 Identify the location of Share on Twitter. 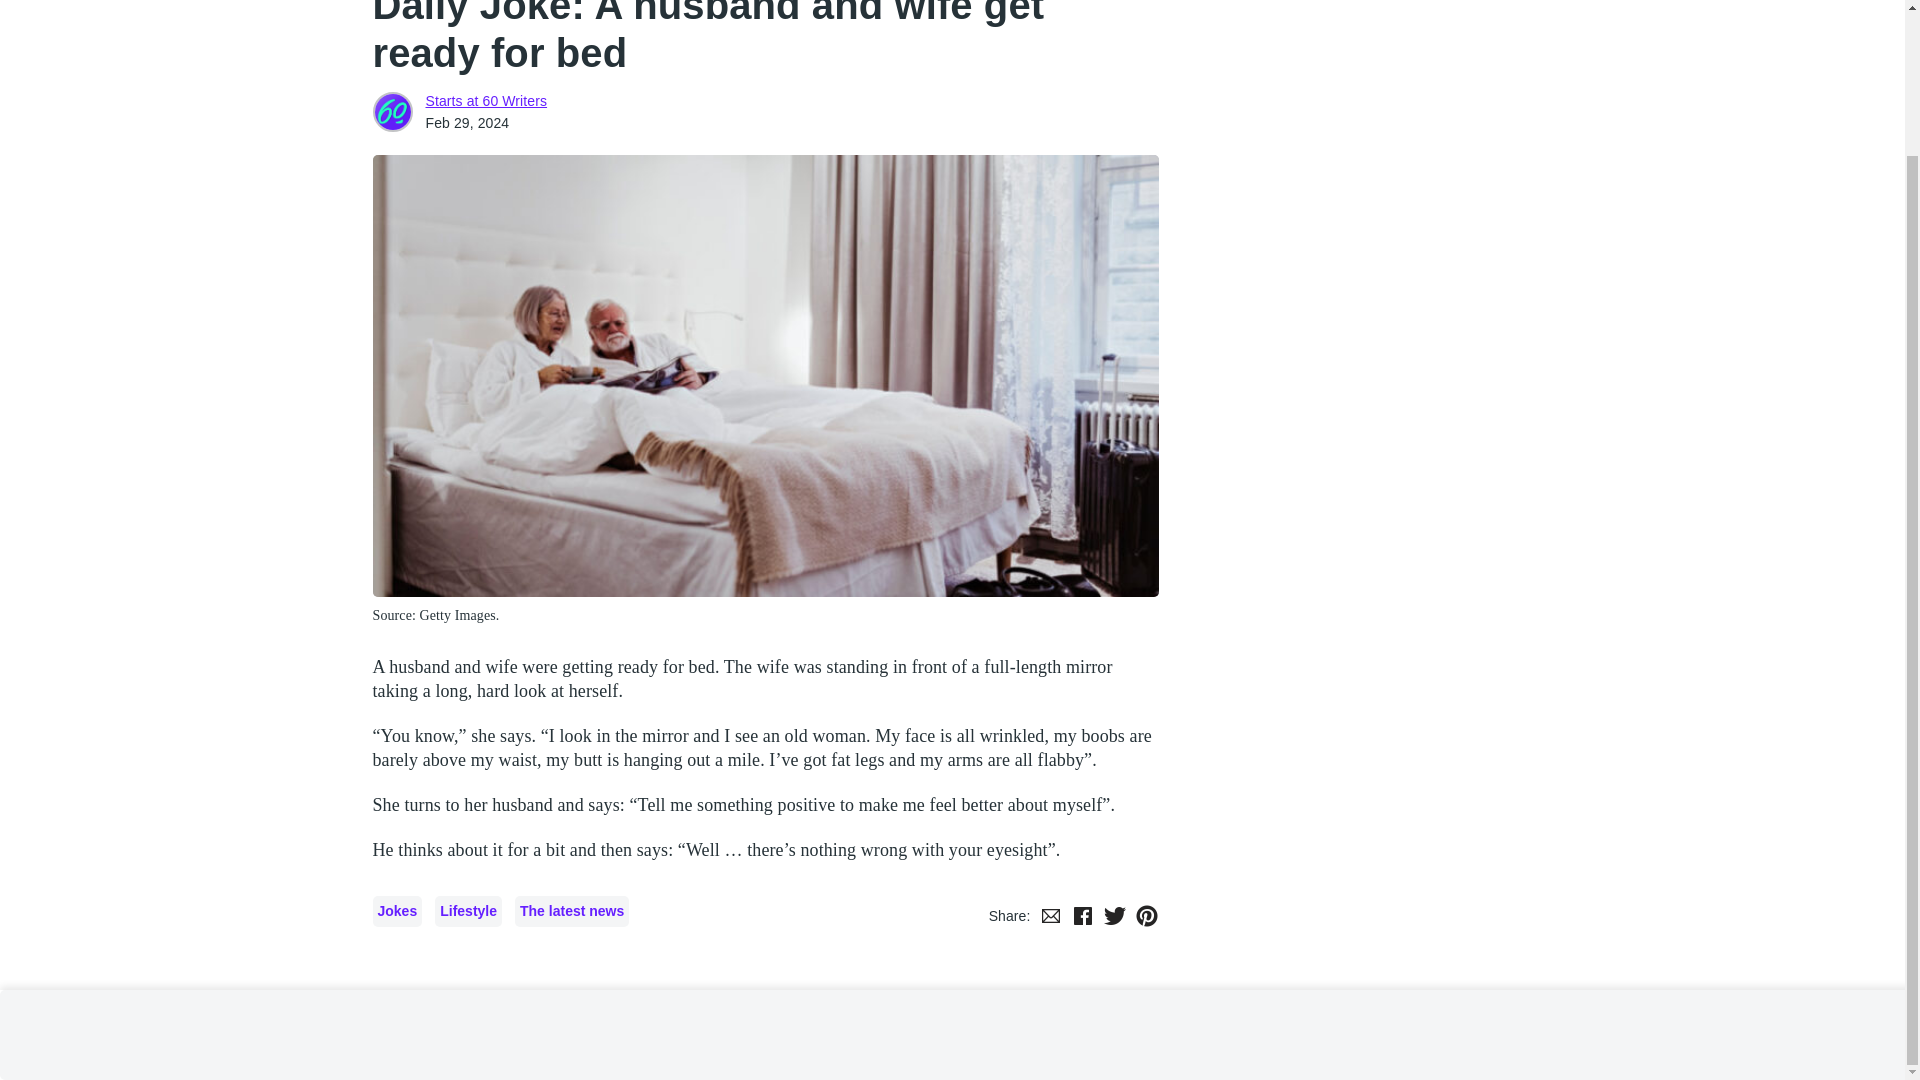
(1114, 915).